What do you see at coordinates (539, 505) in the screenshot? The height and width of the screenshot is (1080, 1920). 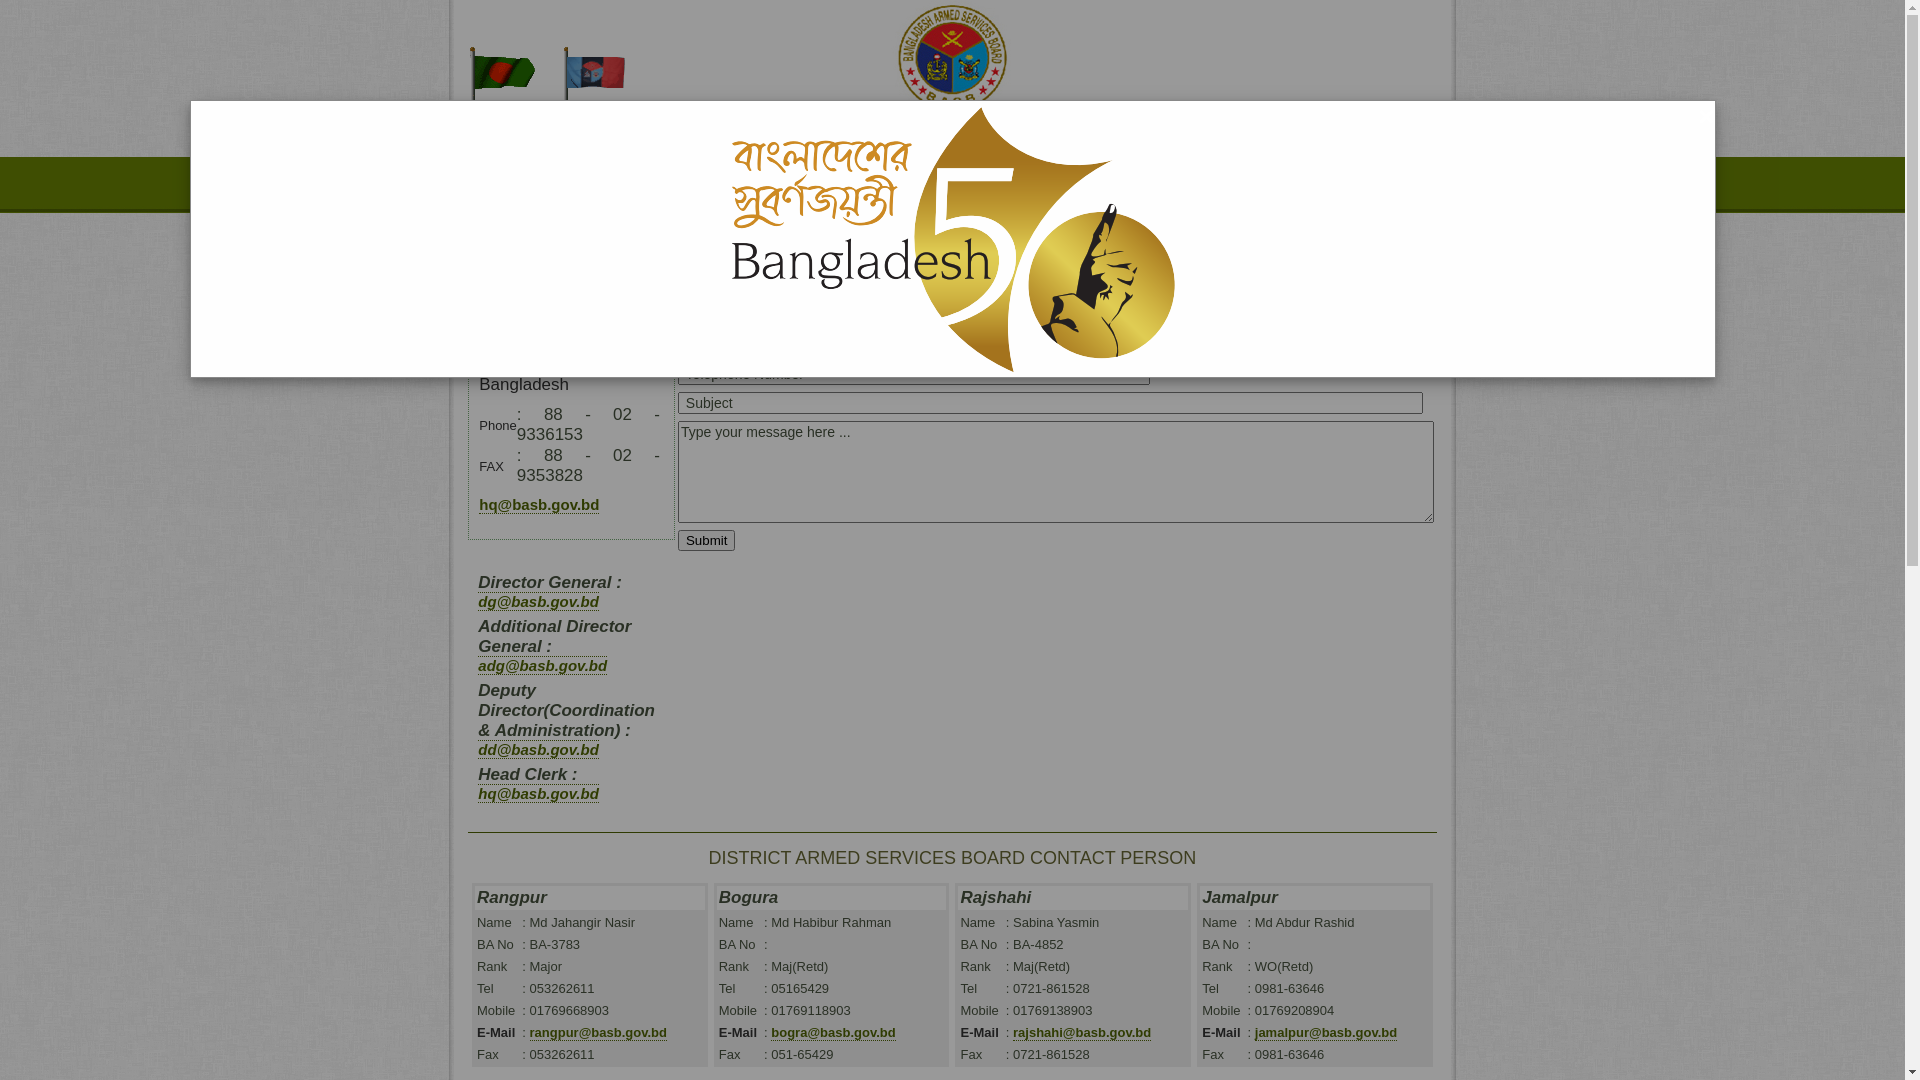 I see `hq@basb.gov.bd` at bounding box center [539, 505].